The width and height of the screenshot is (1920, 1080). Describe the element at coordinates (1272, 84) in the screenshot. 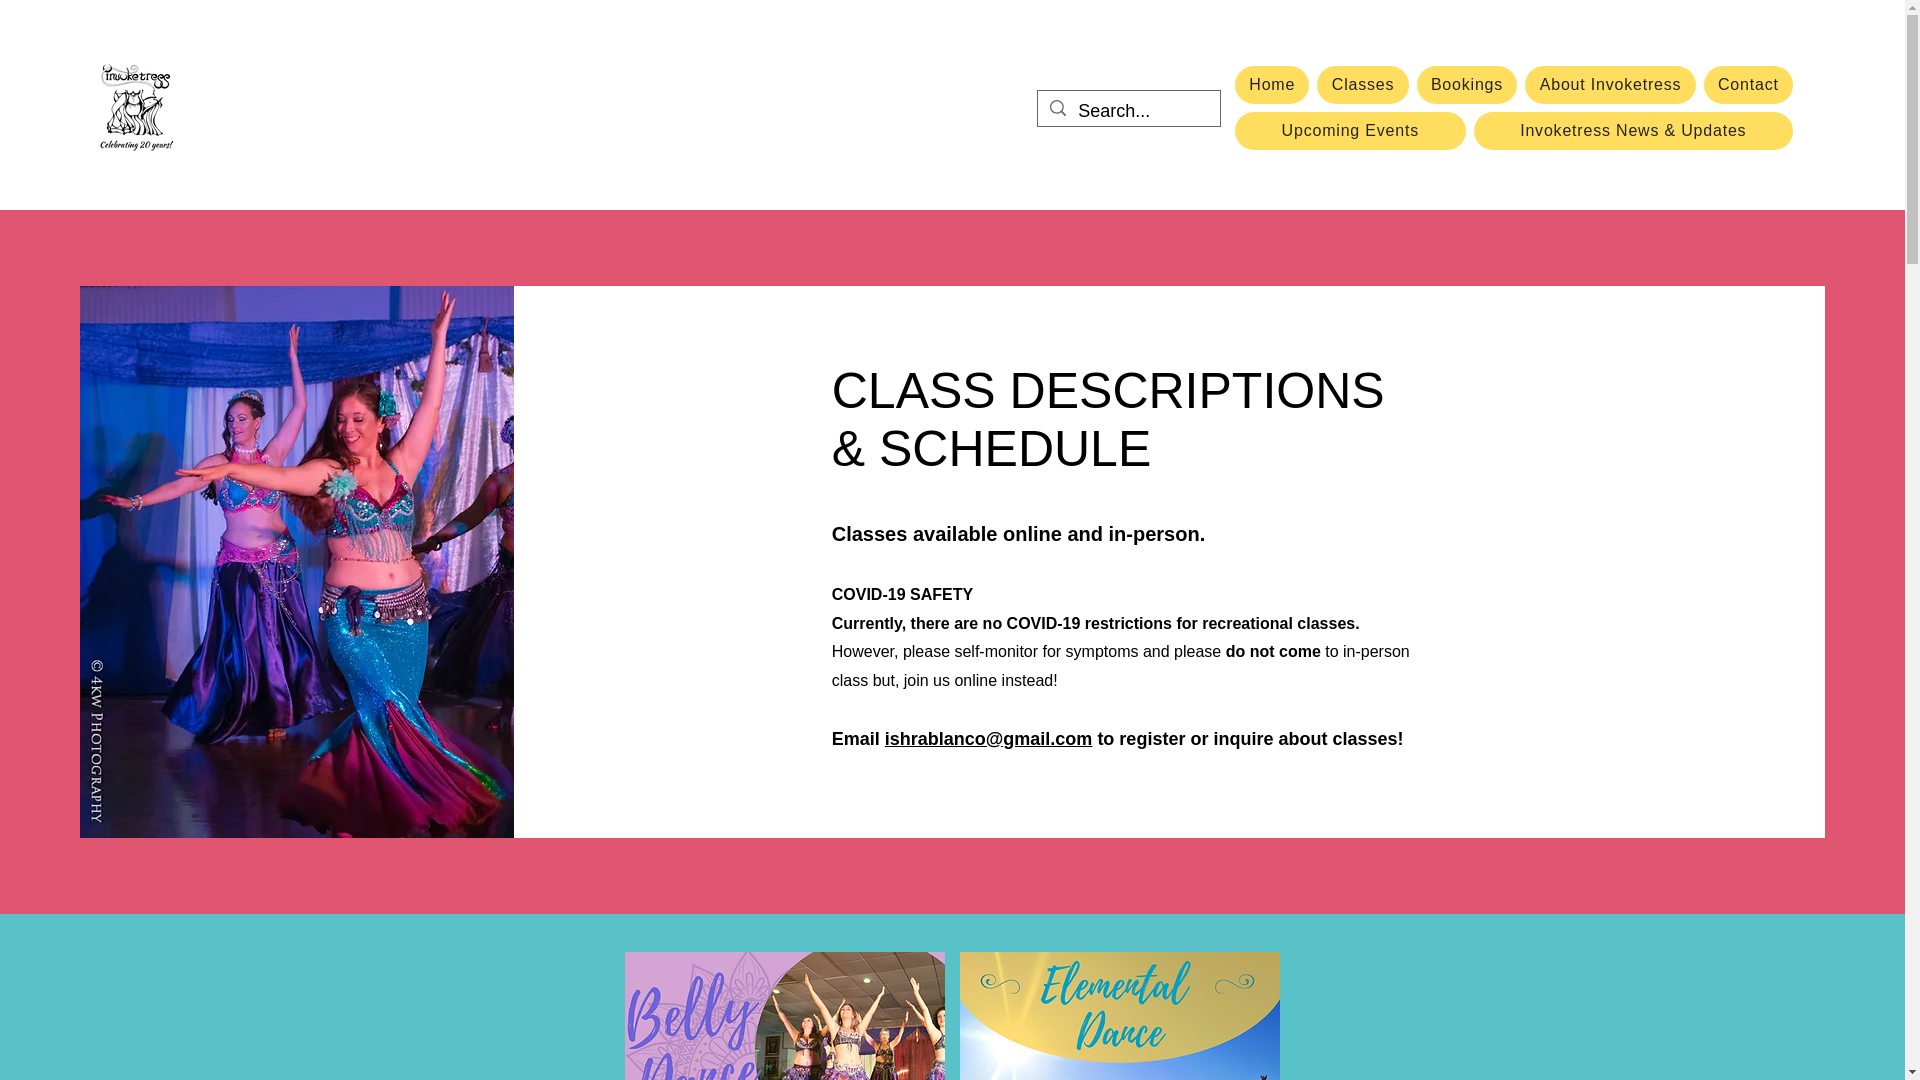

I see `Home` at that location.